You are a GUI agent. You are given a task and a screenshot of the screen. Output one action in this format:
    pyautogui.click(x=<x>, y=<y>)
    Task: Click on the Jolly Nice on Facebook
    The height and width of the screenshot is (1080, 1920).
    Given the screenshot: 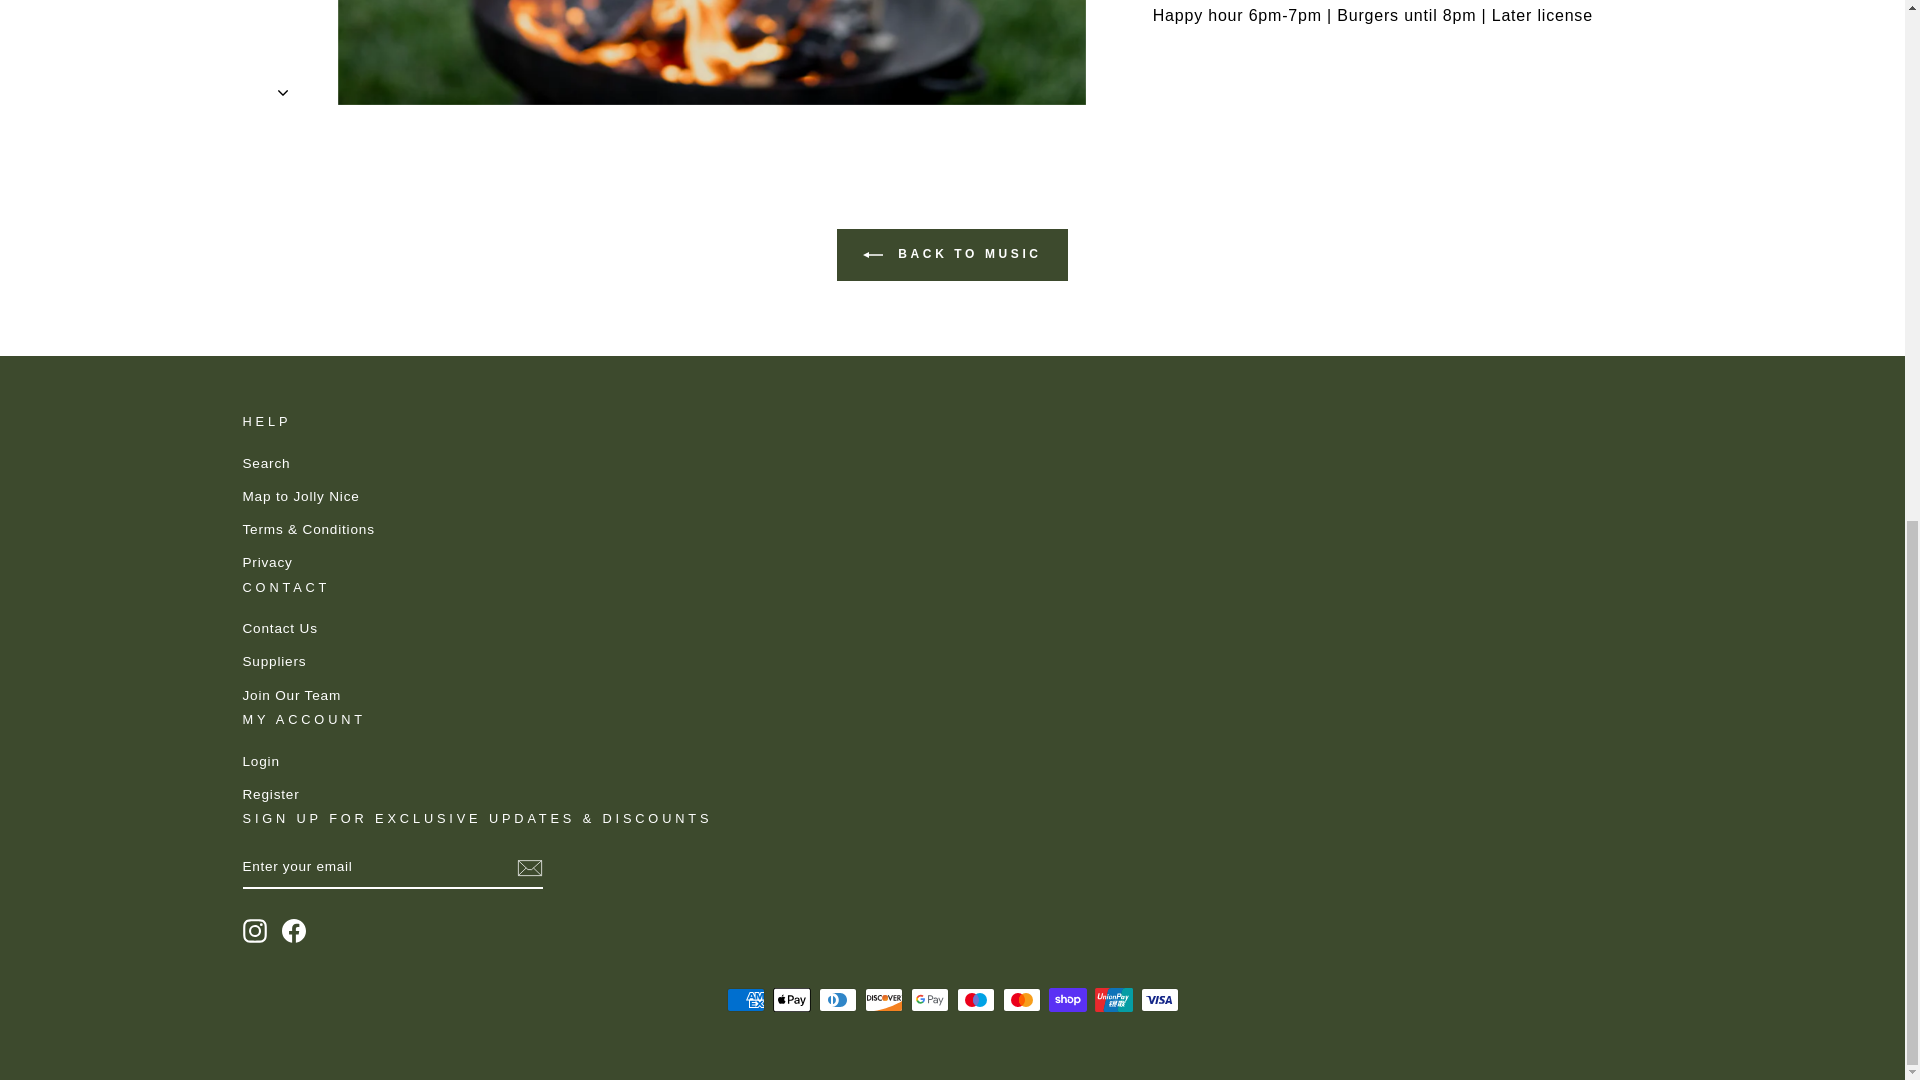 What is the action you would take?
    pyautogui.click(x=294, y=930)
    